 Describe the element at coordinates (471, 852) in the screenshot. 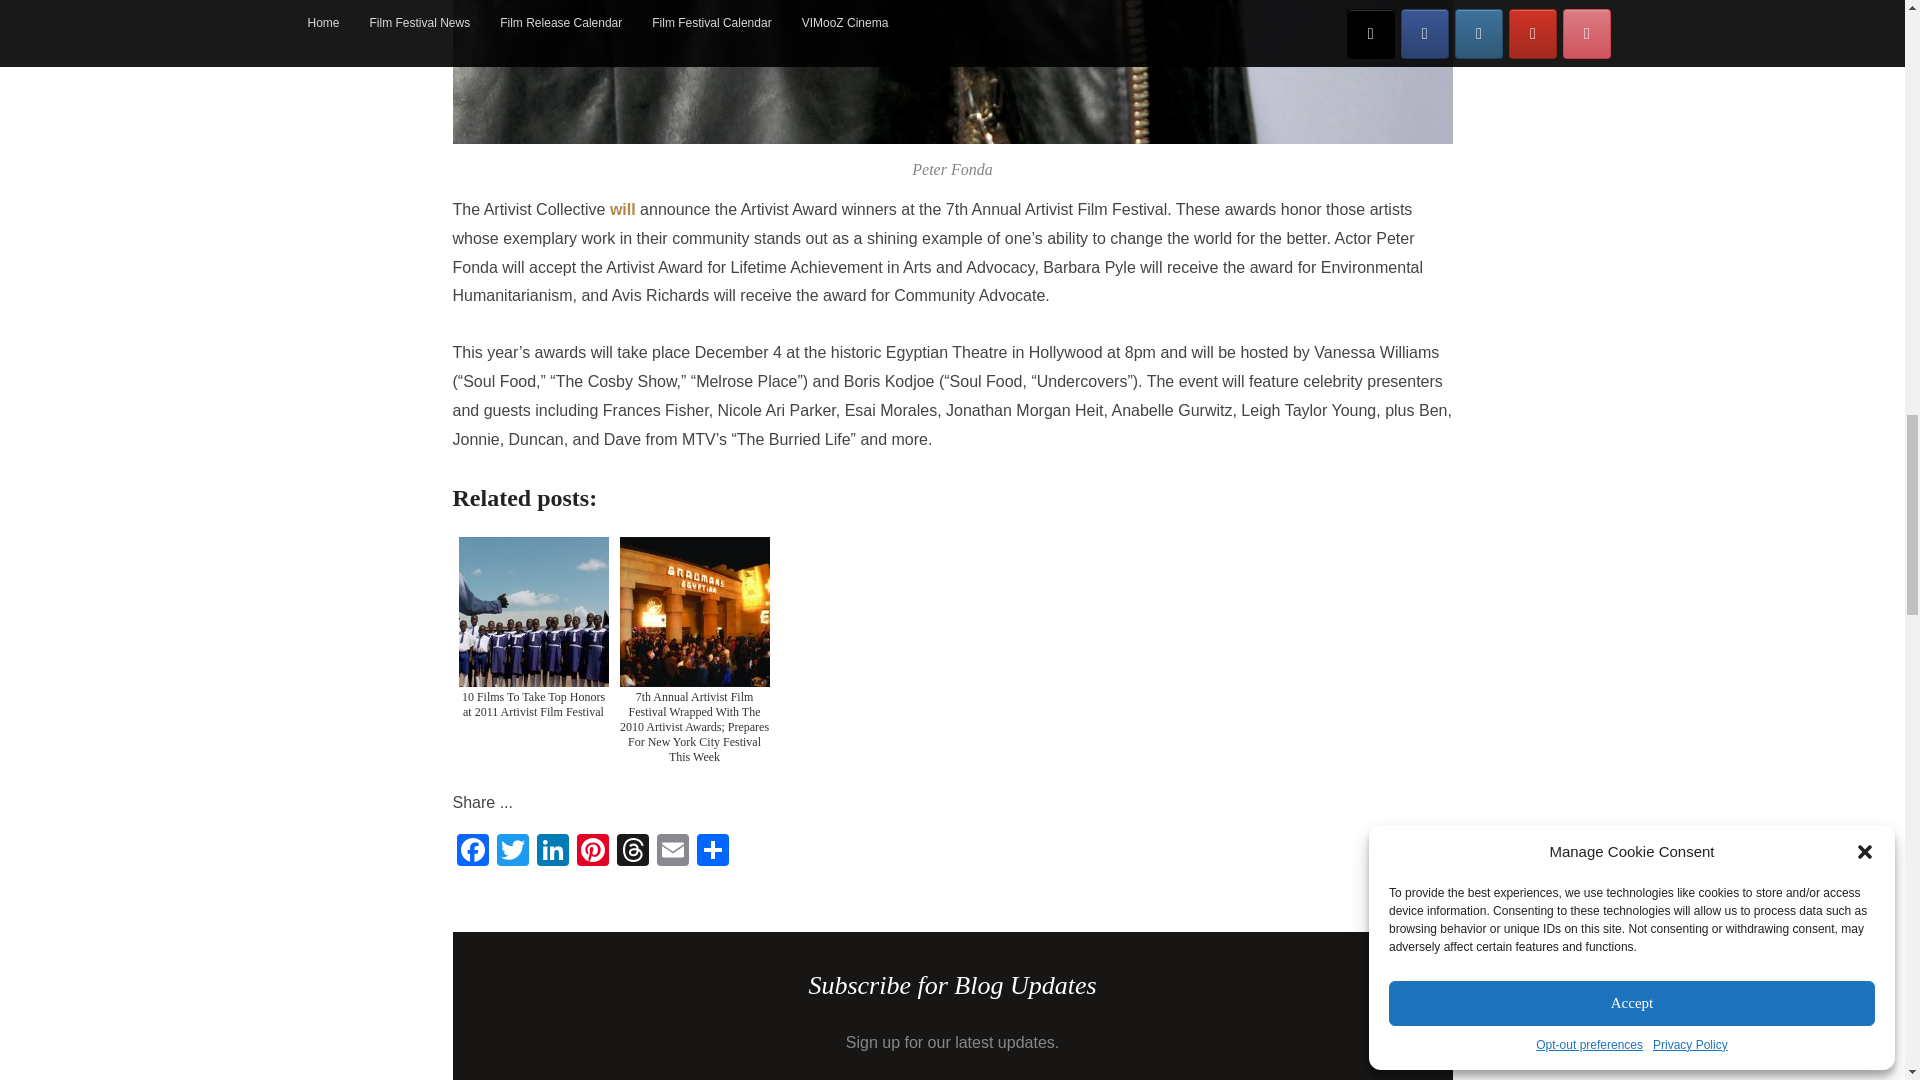

I see `Facebook` at that location.